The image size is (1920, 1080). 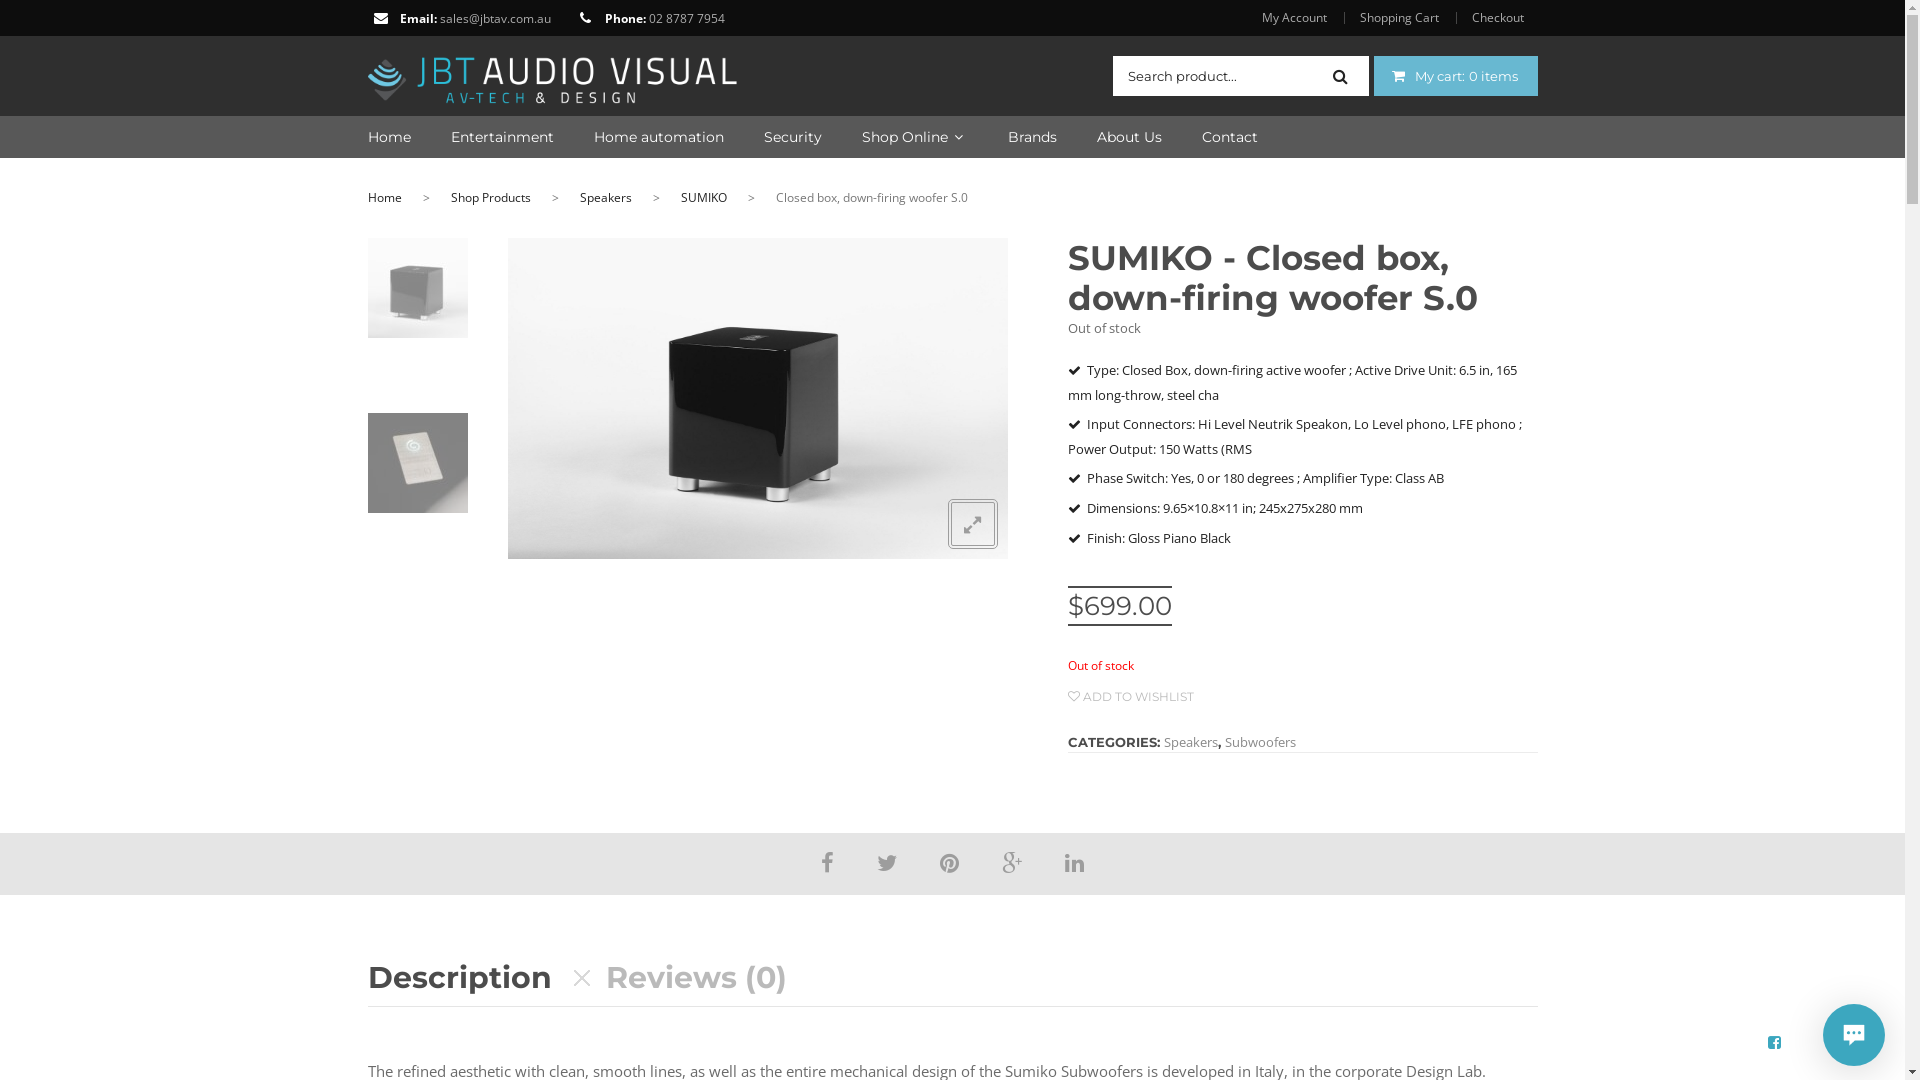 What do you see at coordinates (553, 74) in the screenshot?
I see `JBT Audio Visual` at bounding box center [553, 74].